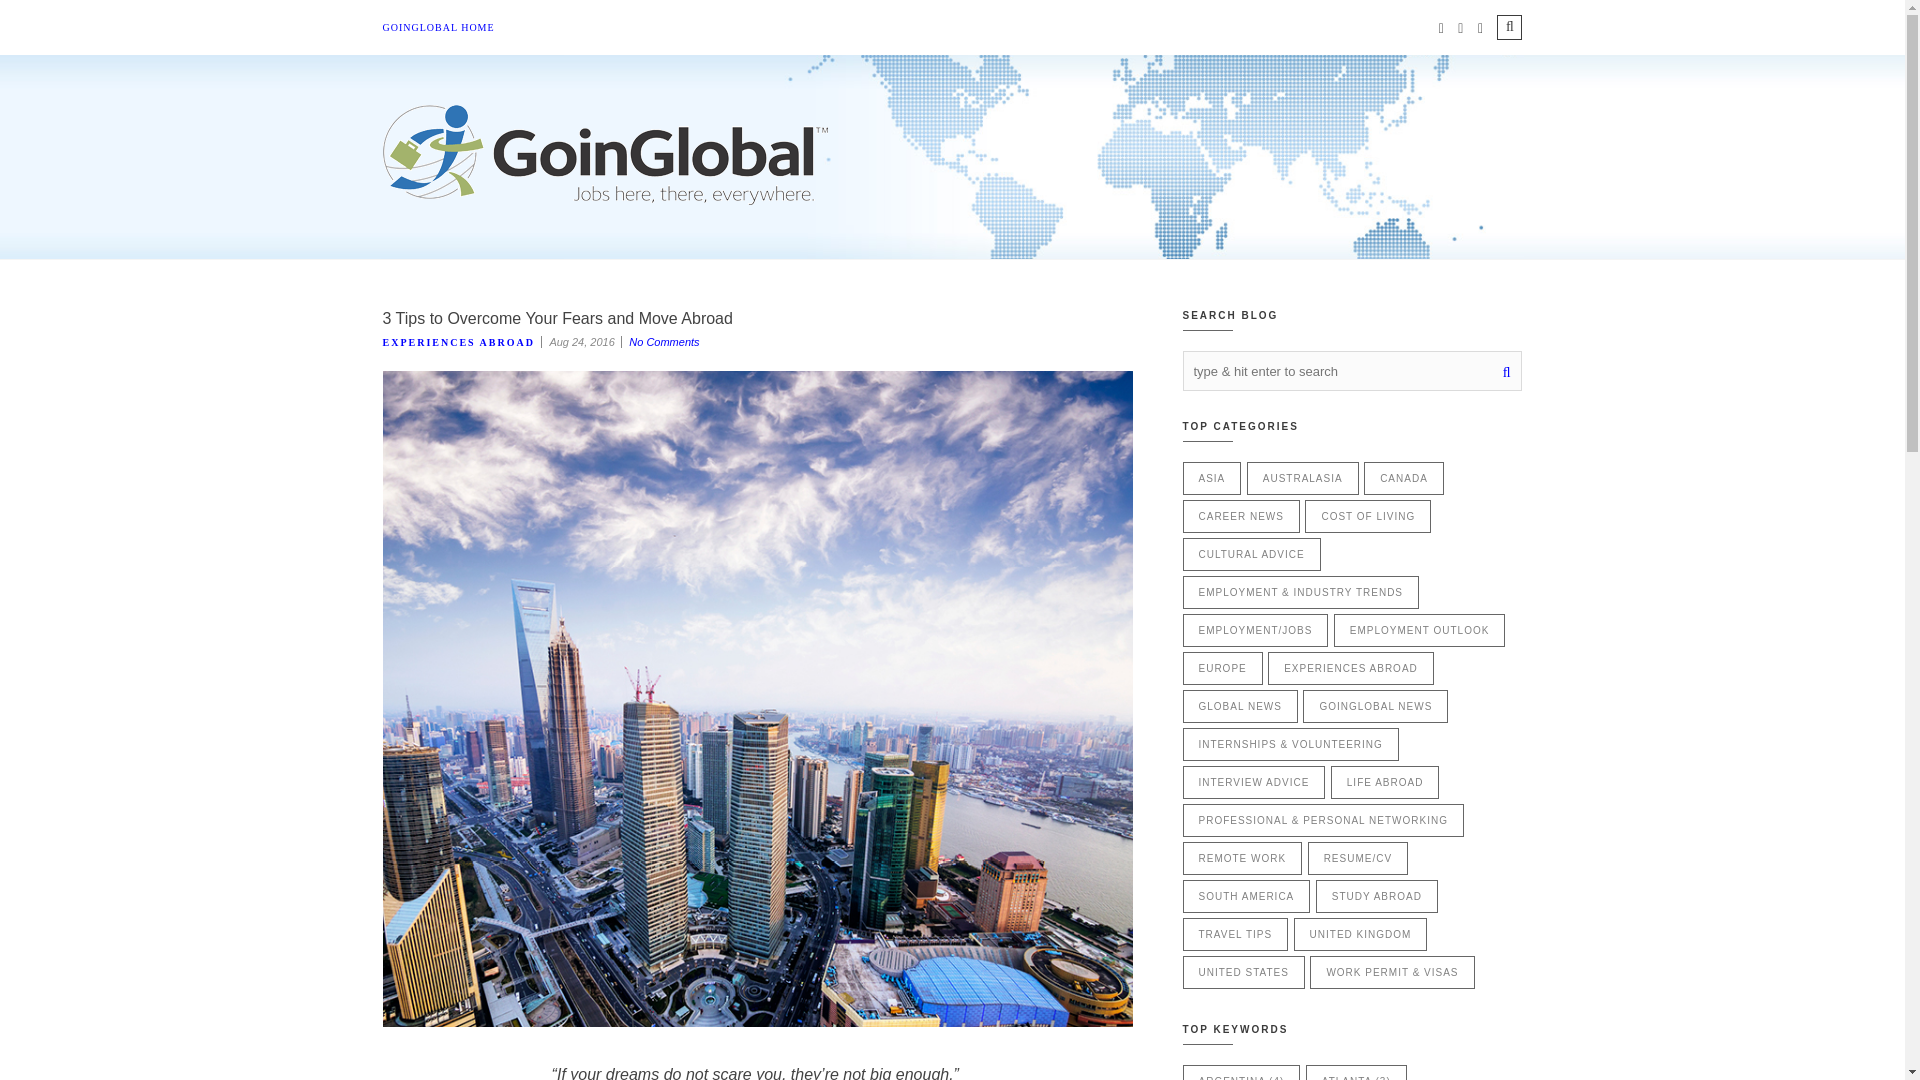  I want to click on EUROPE, so click(1222, 668).